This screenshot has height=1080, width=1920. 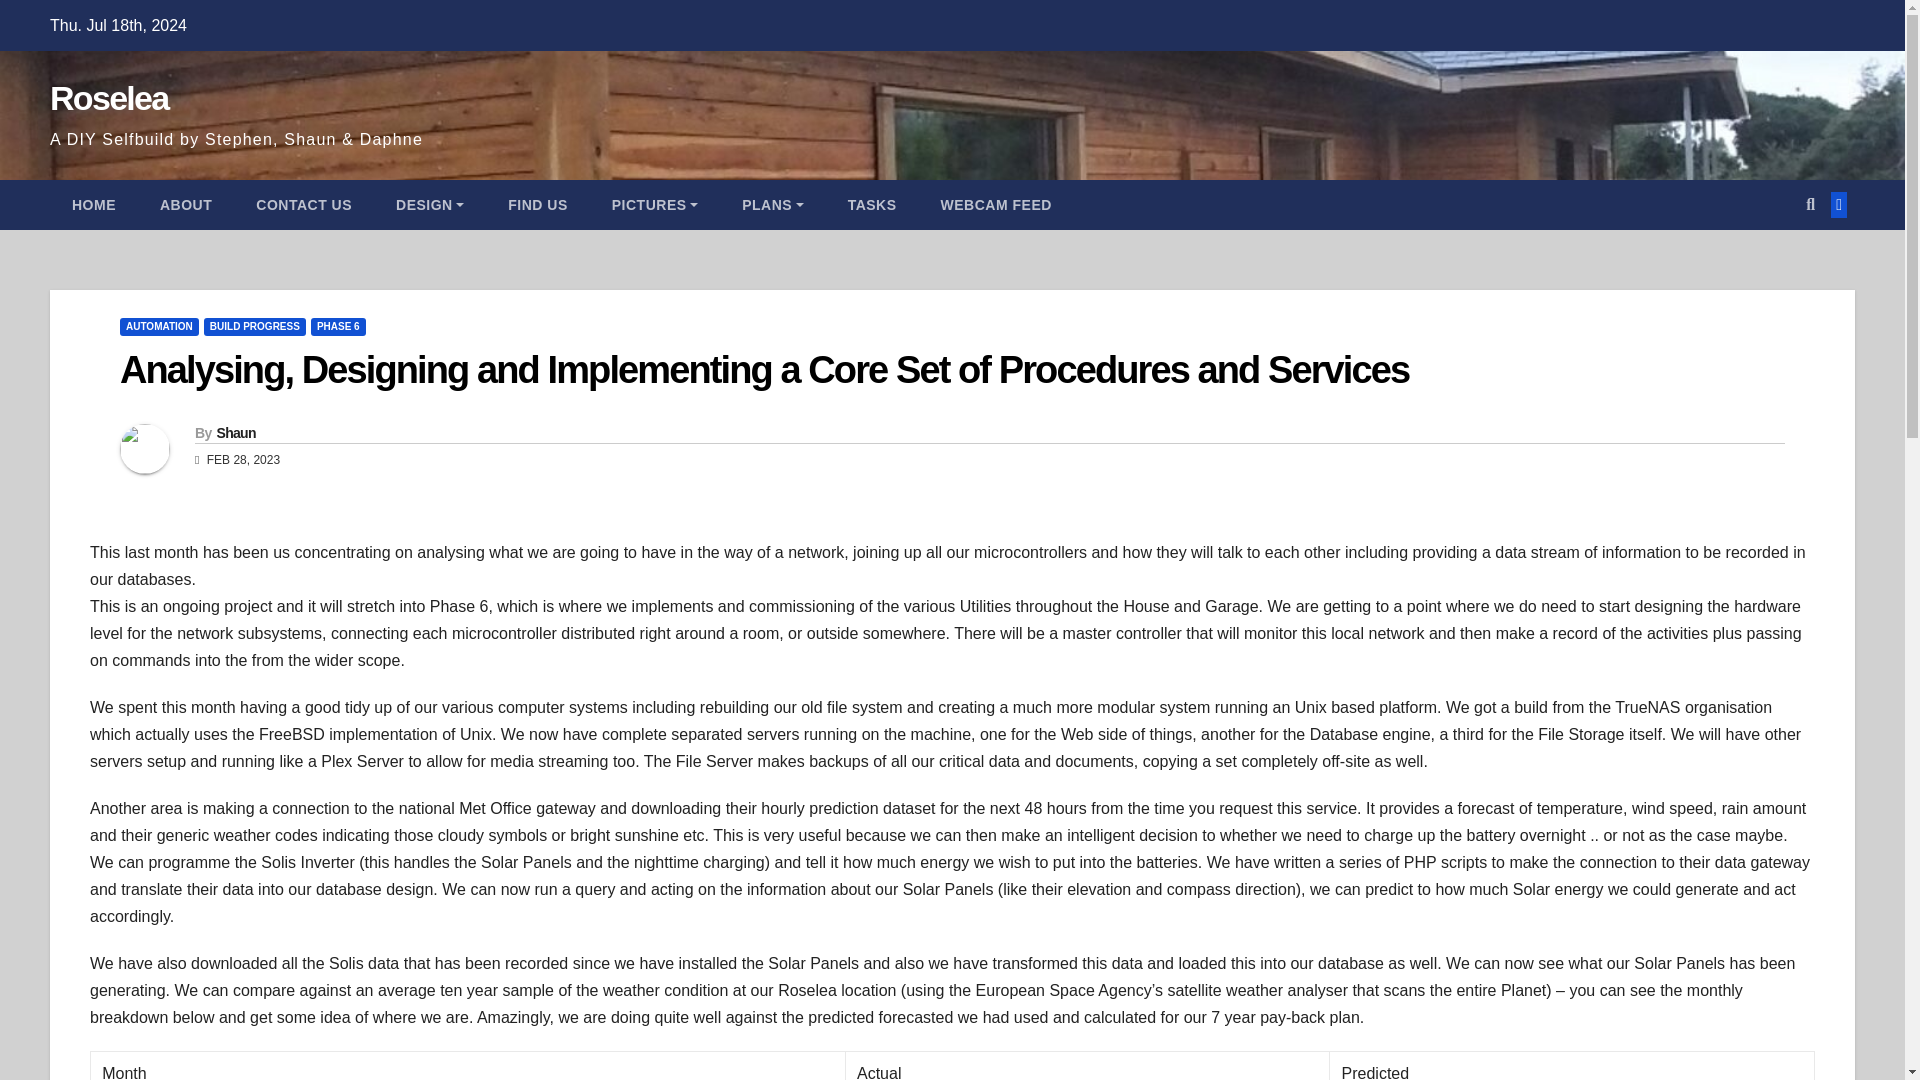 What do you see at coordinates (94, 205) in the screenshot?
I see `HOME` at bounding box center [94, 205].